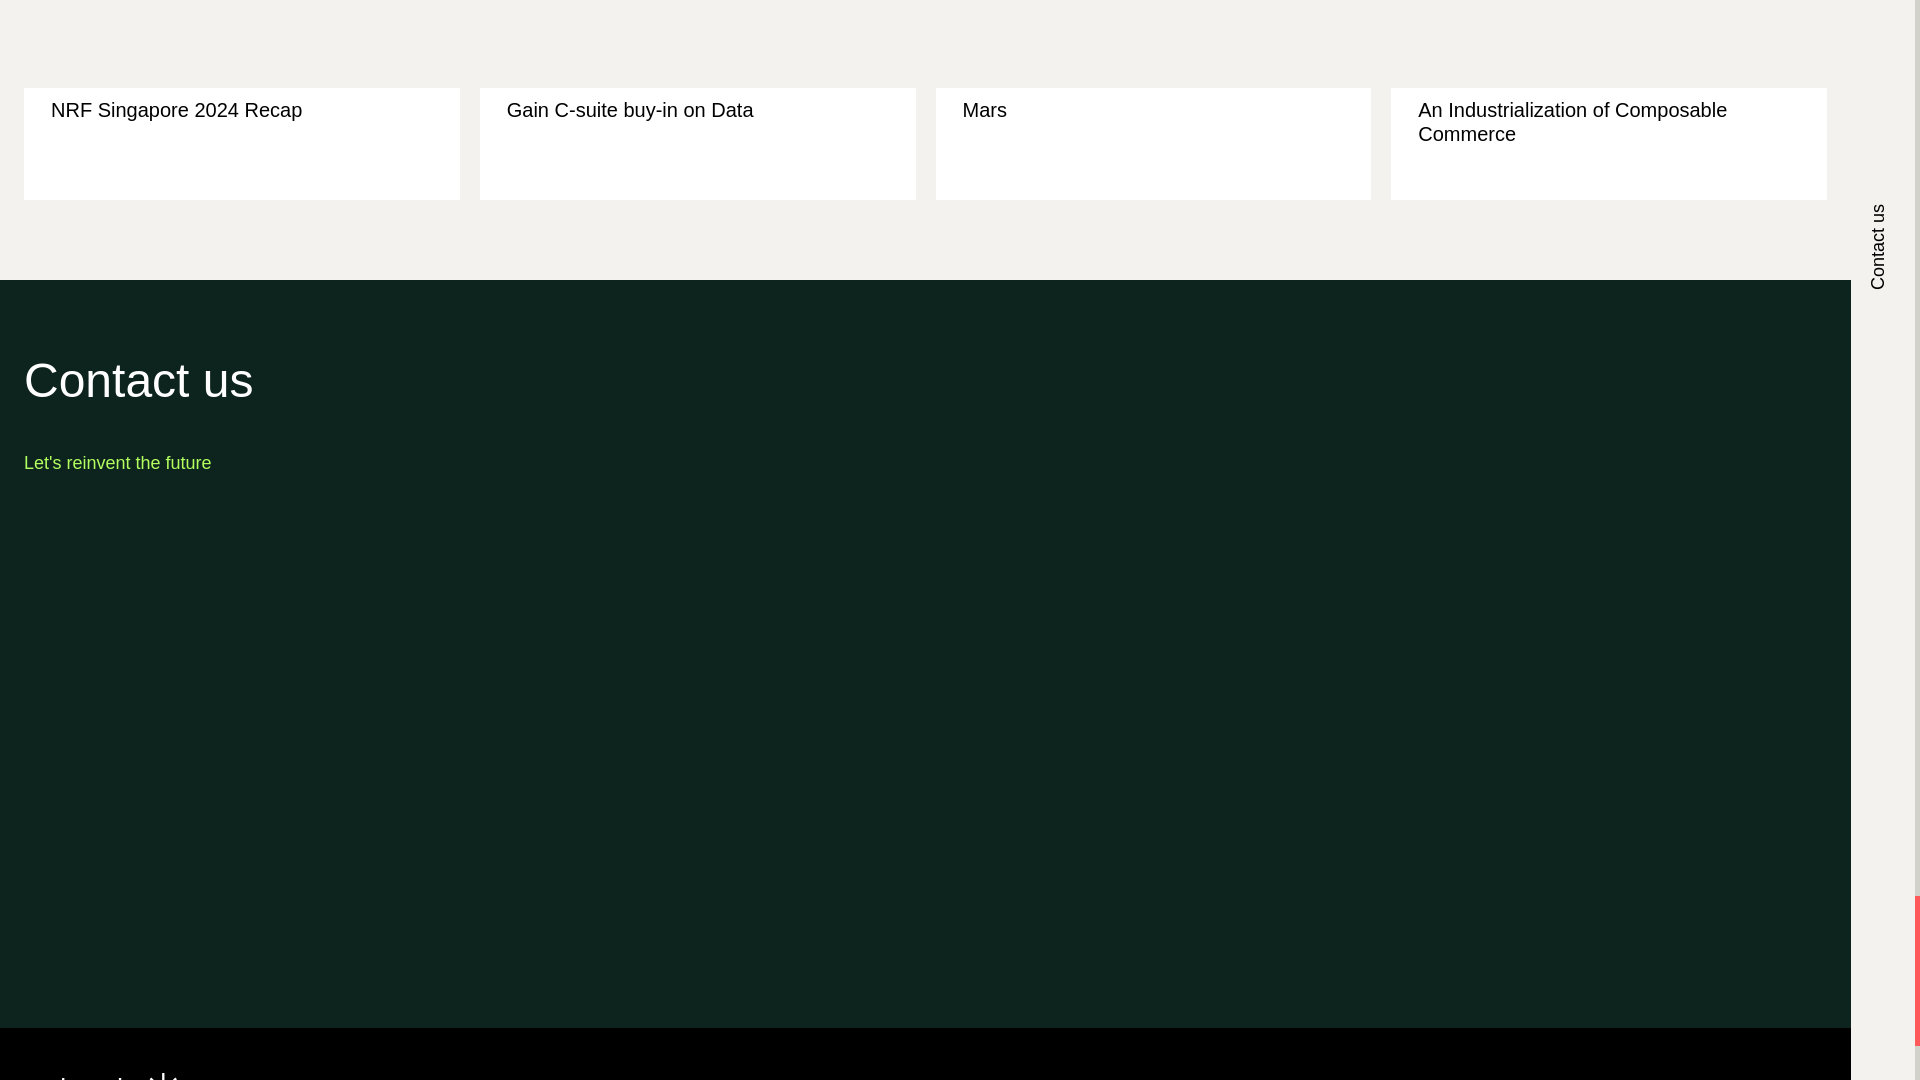 The image size is (1920, 1080). What do you see at coordinates (102, 1076) in the screenshot?
I see `Valtech Logo` at bounding box center [102, 1076].